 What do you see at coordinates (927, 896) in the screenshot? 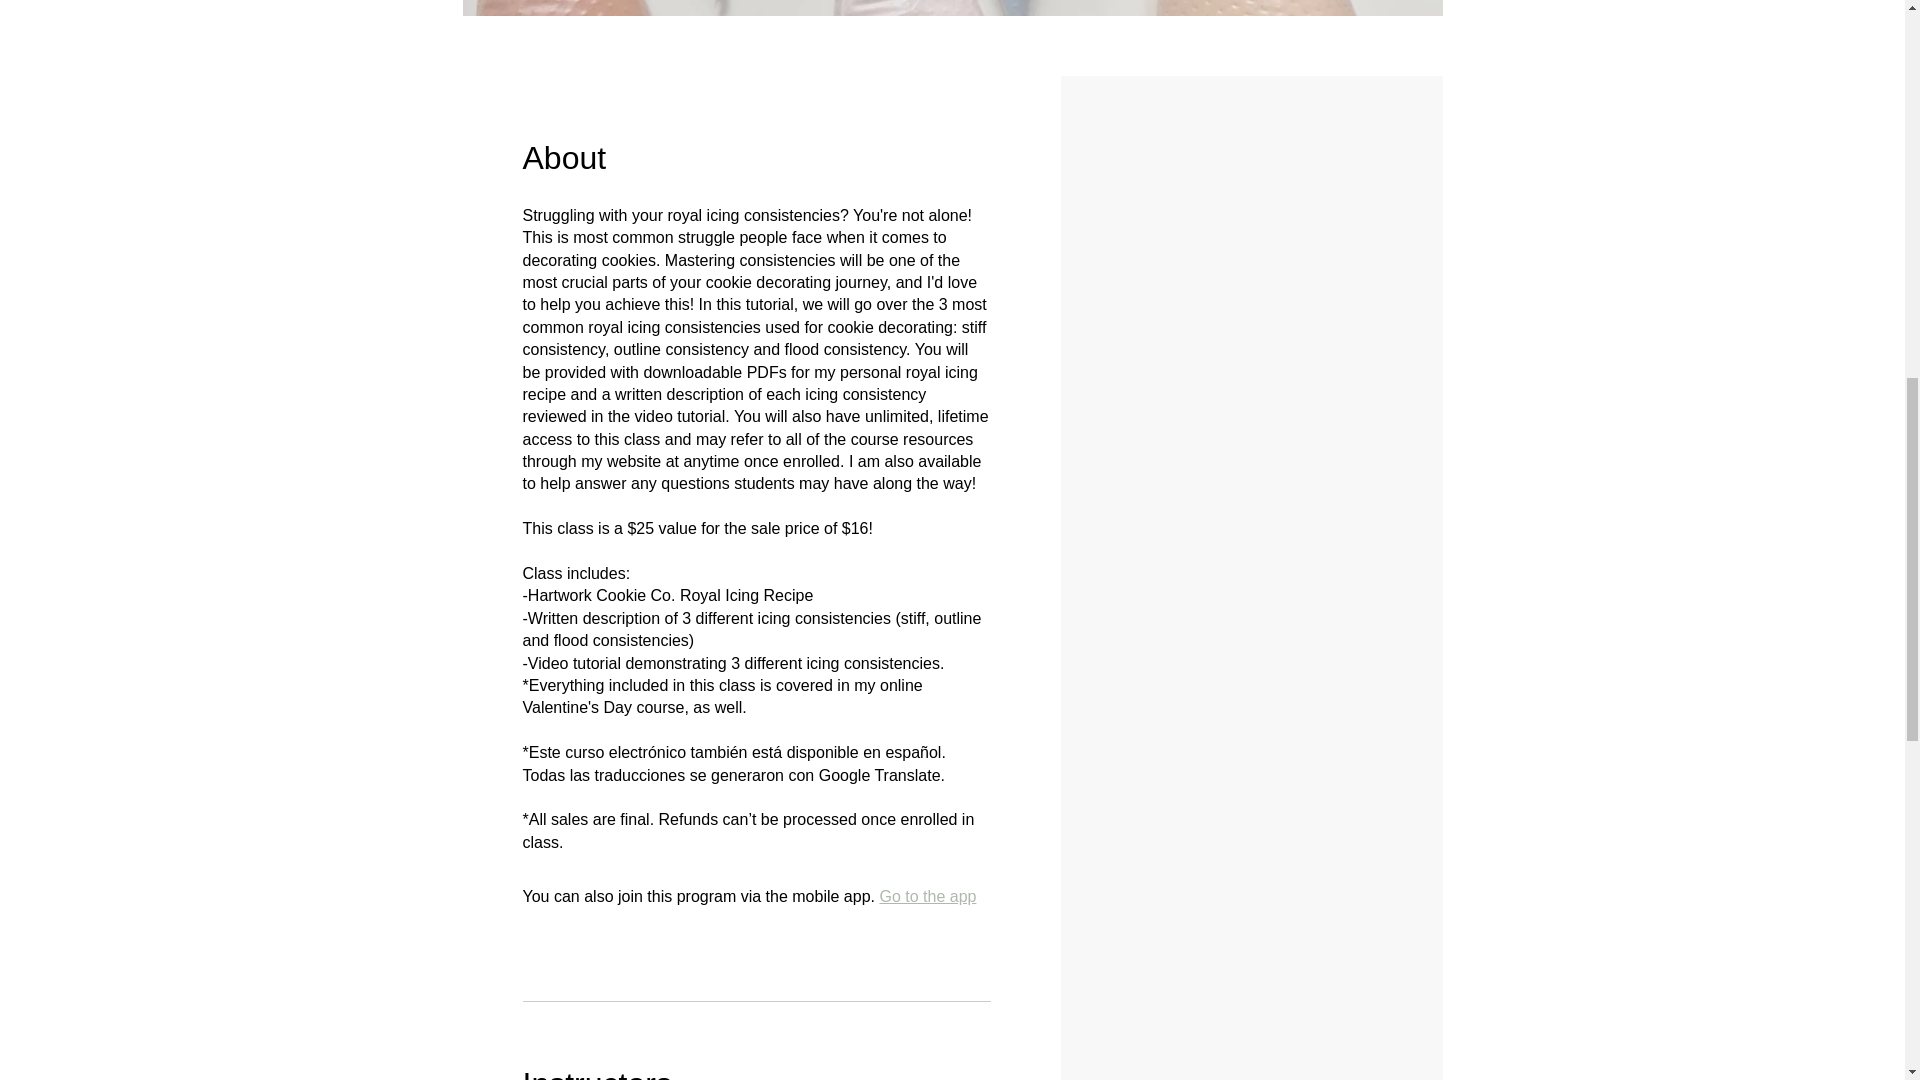
I see `Go to the app` at bounding box center [927, 896].